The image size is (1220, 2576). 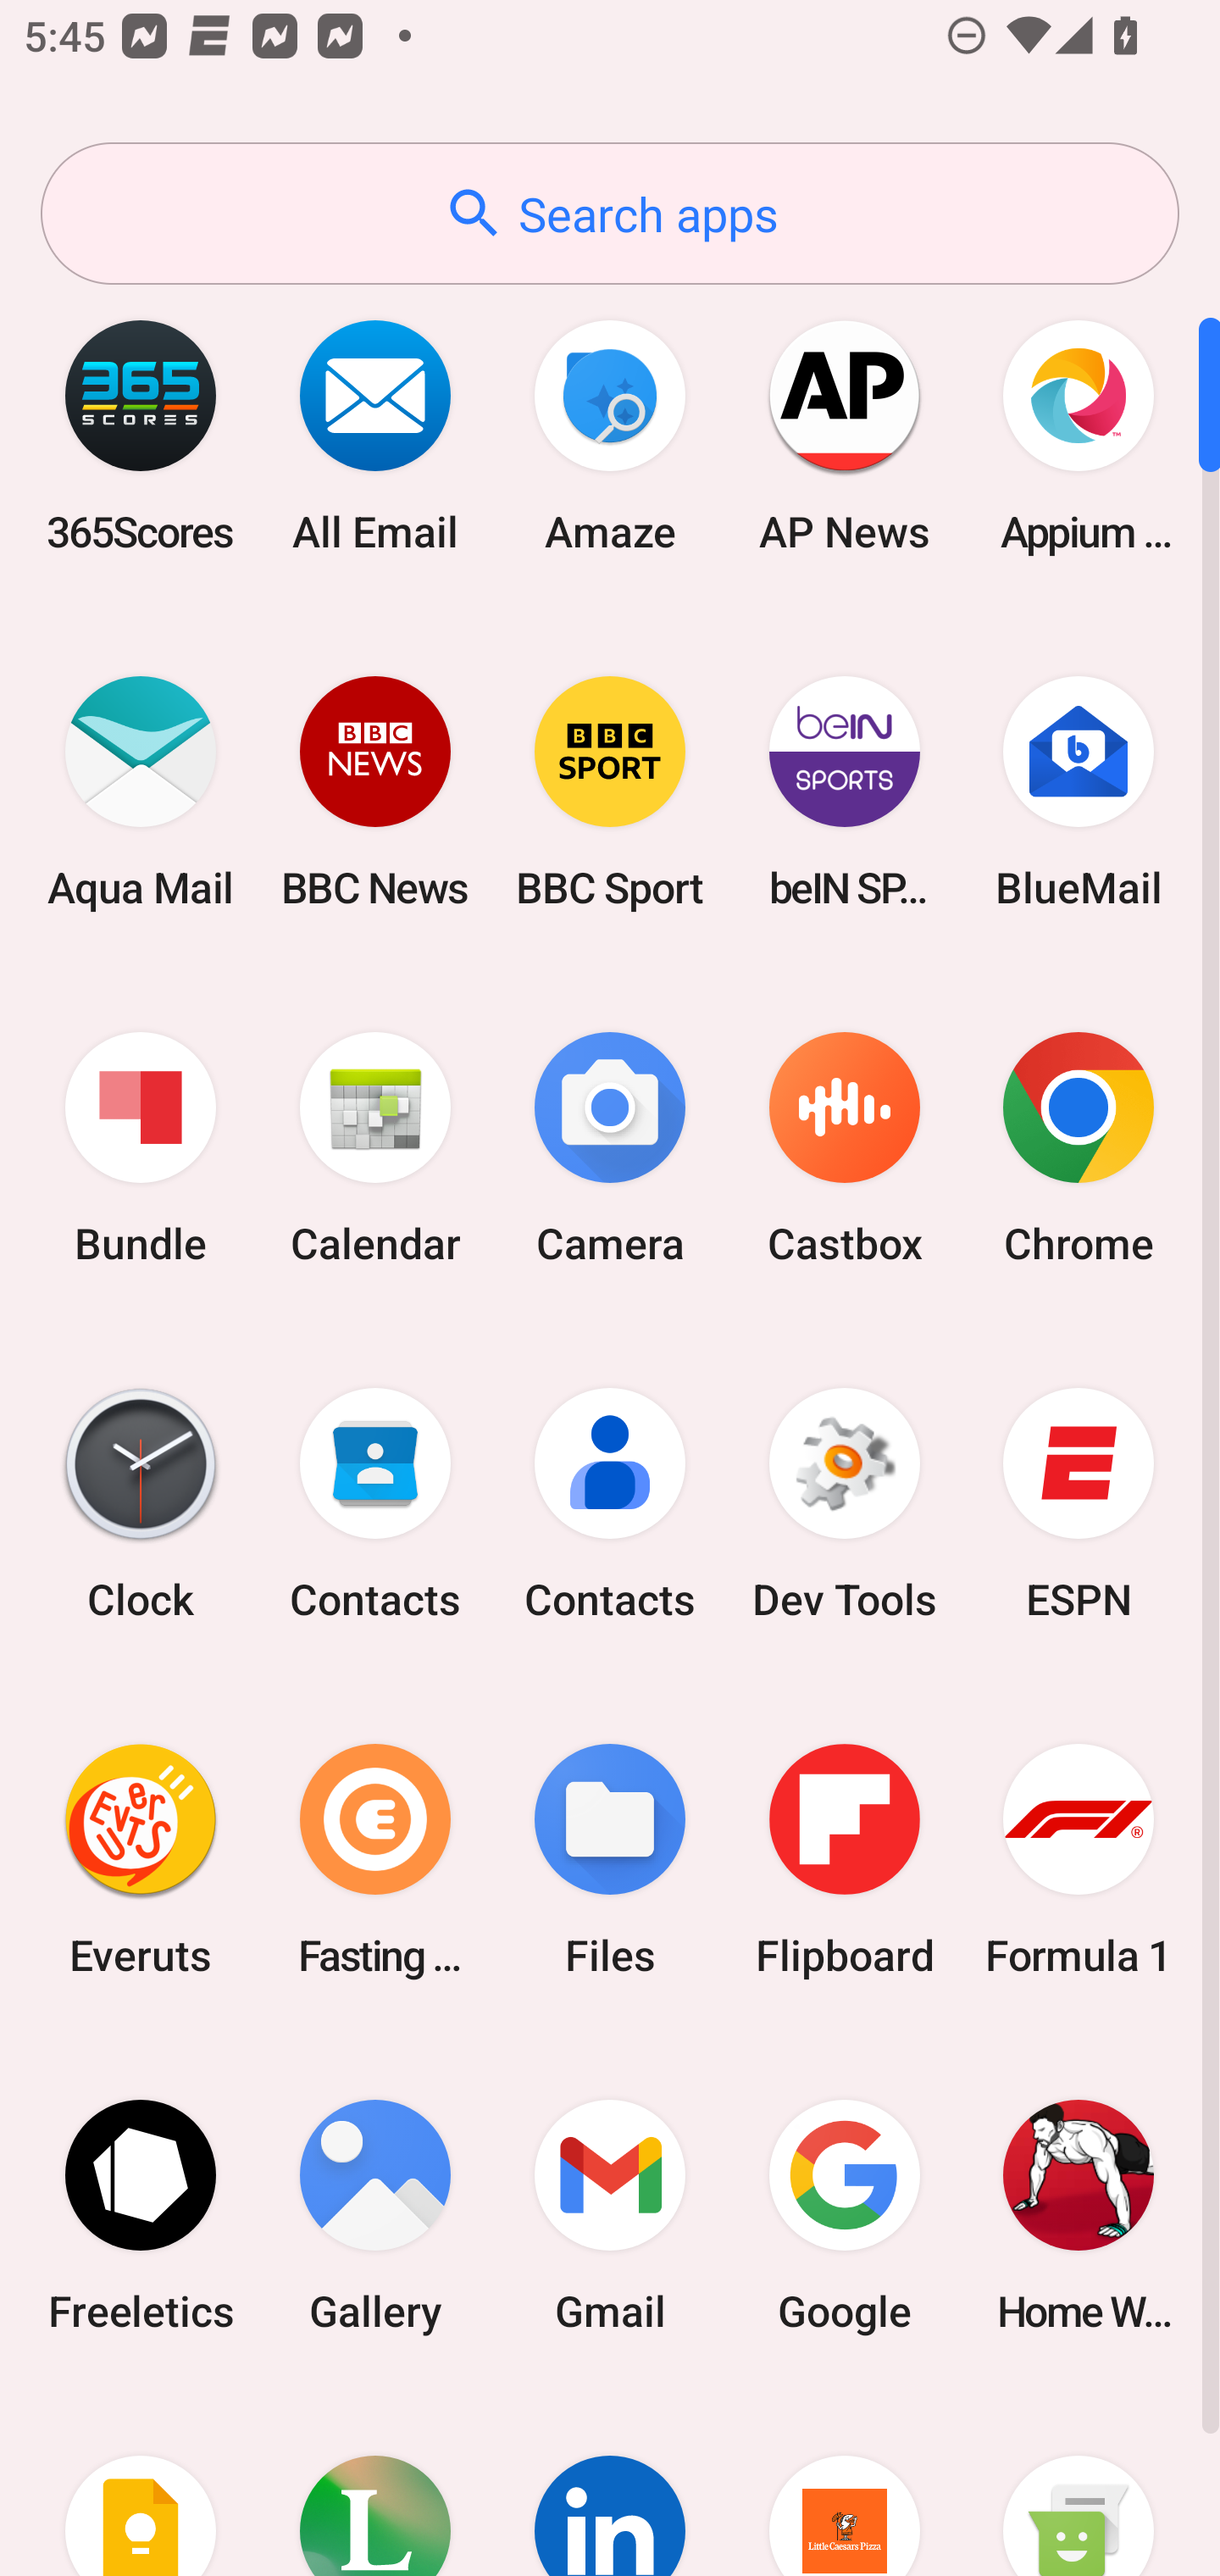 I want to click on BBC News, so click(x=375, y=791).